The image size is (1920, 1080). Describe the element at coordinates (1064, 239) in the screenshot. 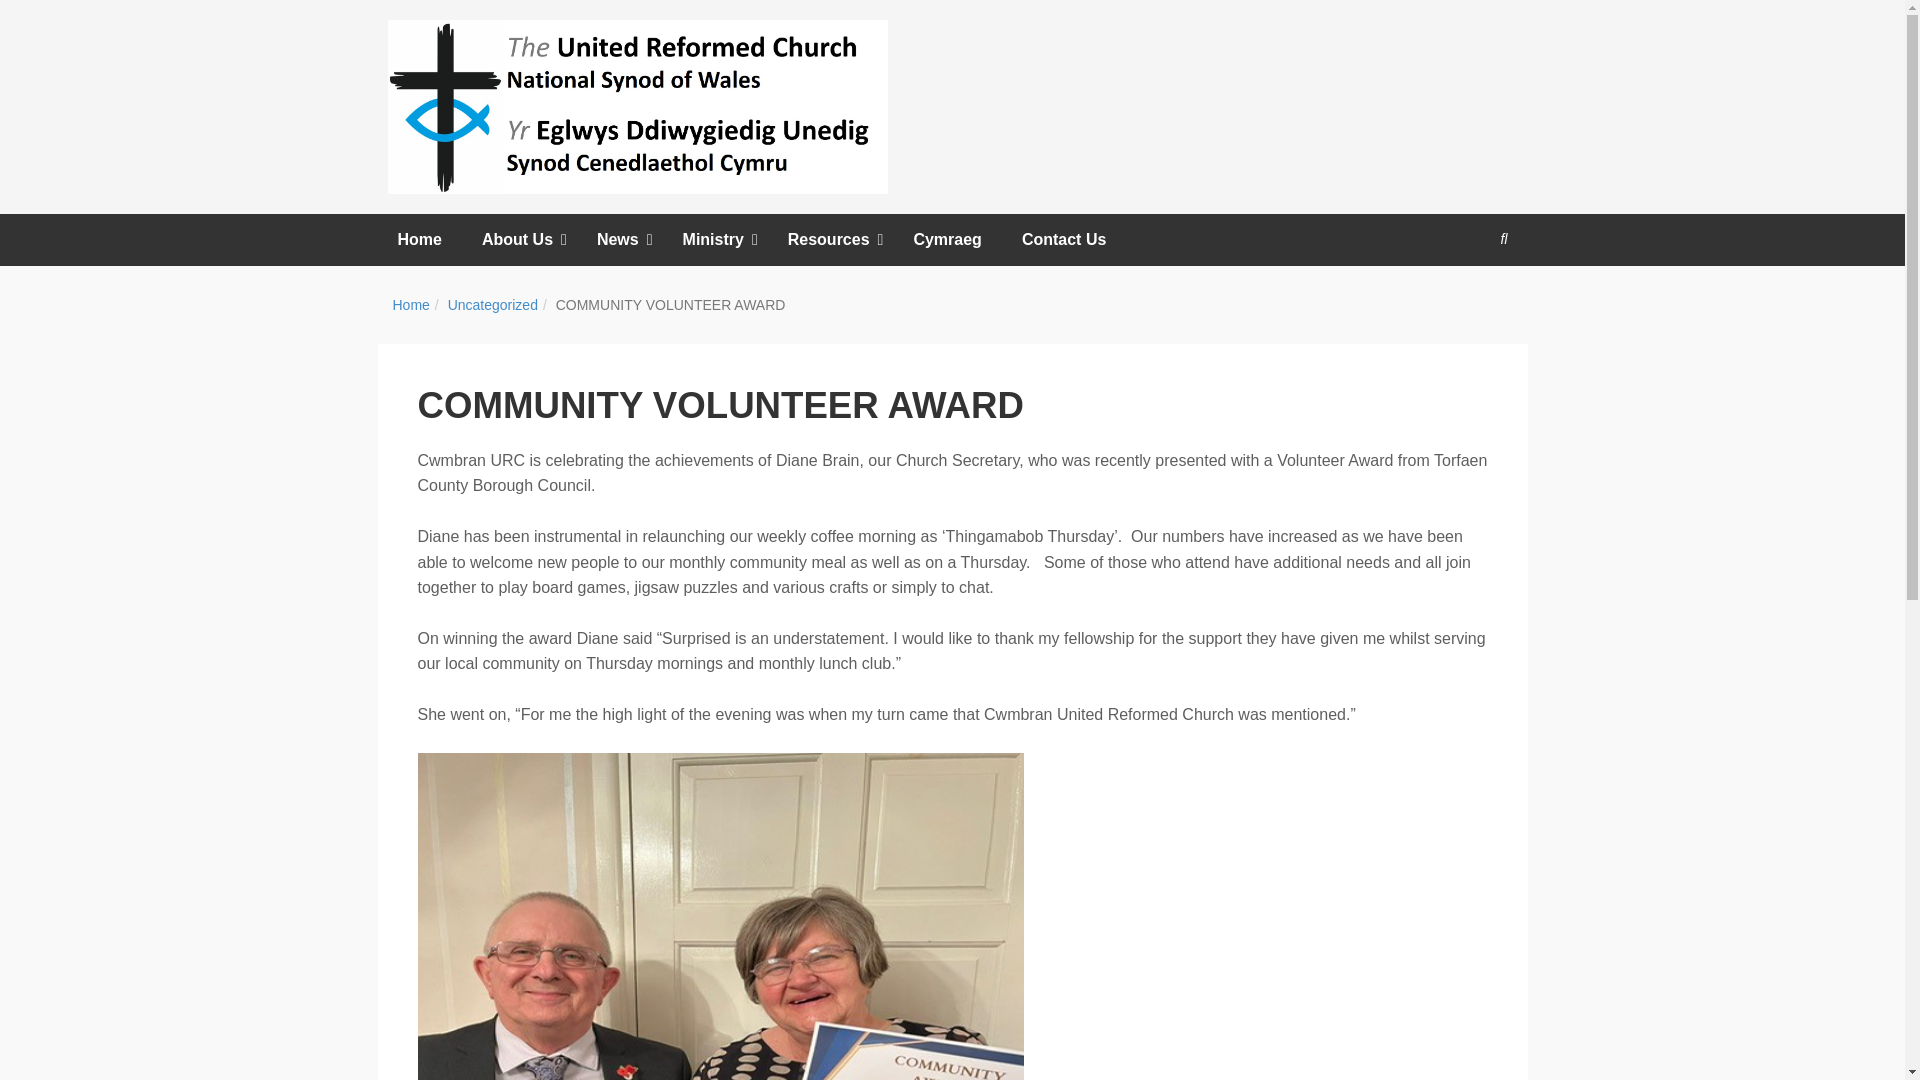

I see `Contact Us` at that location.